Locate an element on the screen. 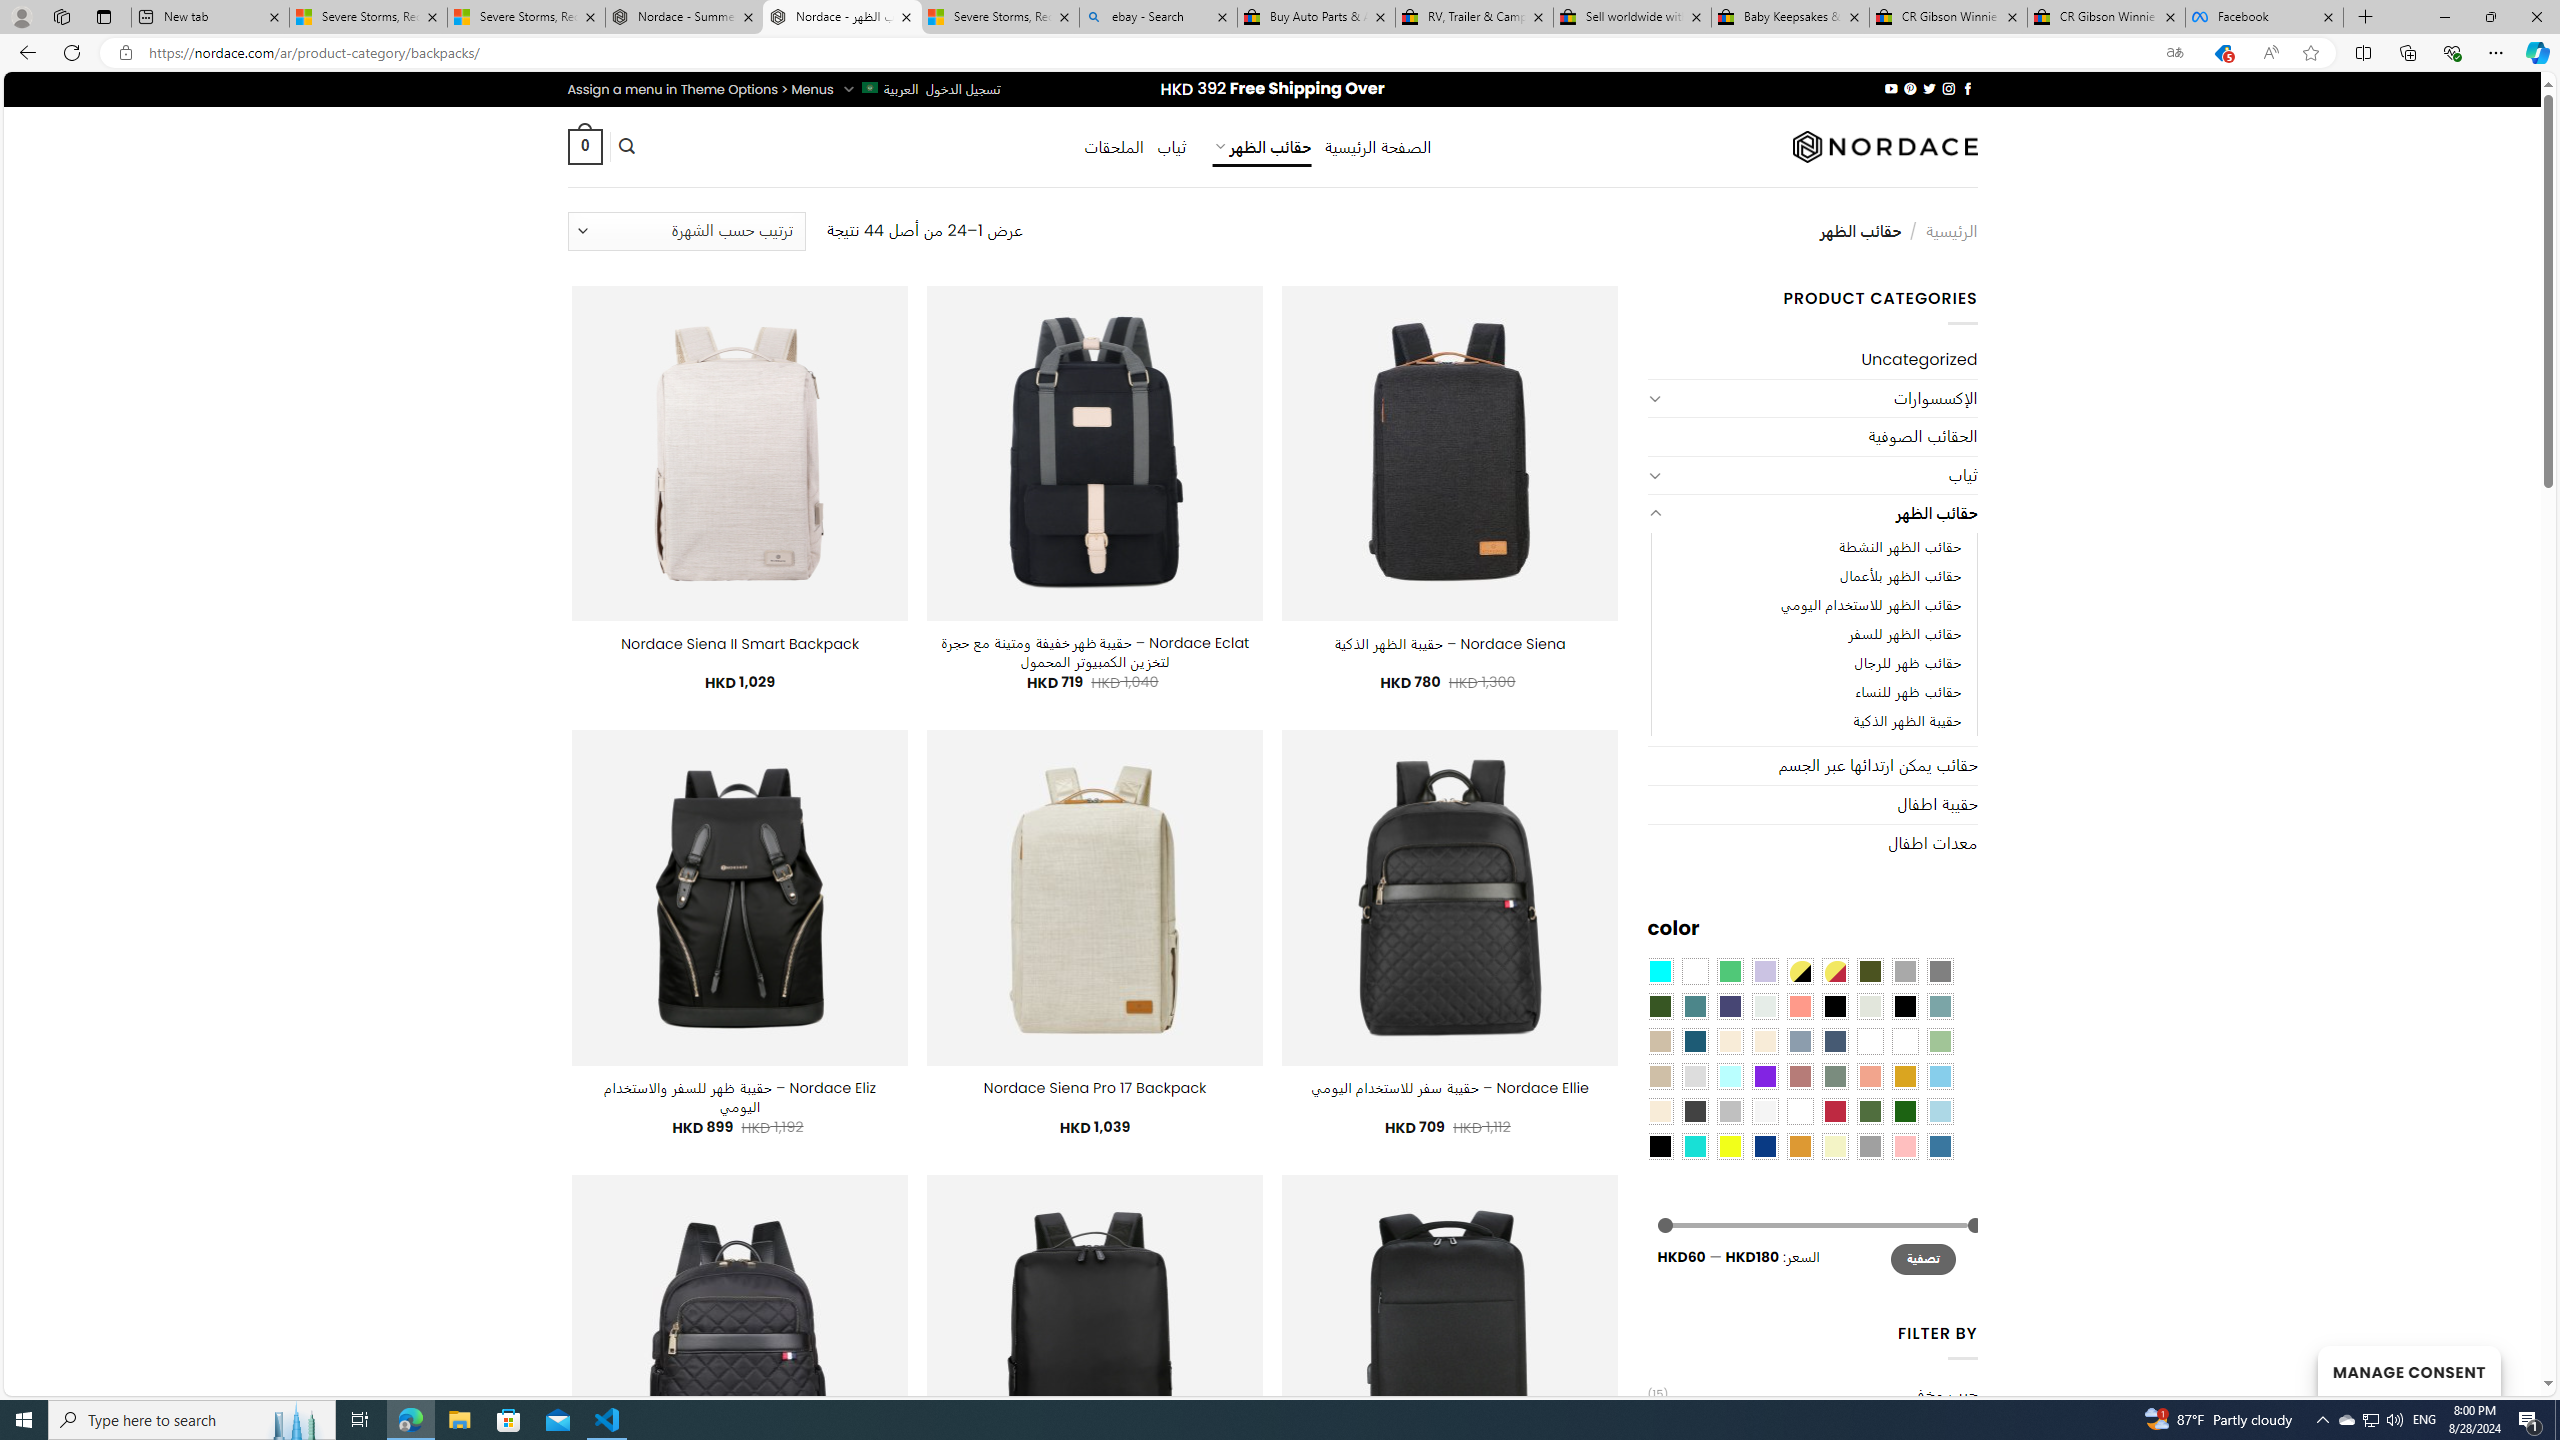 The image size is (2560, 1440). All Black is located at coordinates (1835, 1006).